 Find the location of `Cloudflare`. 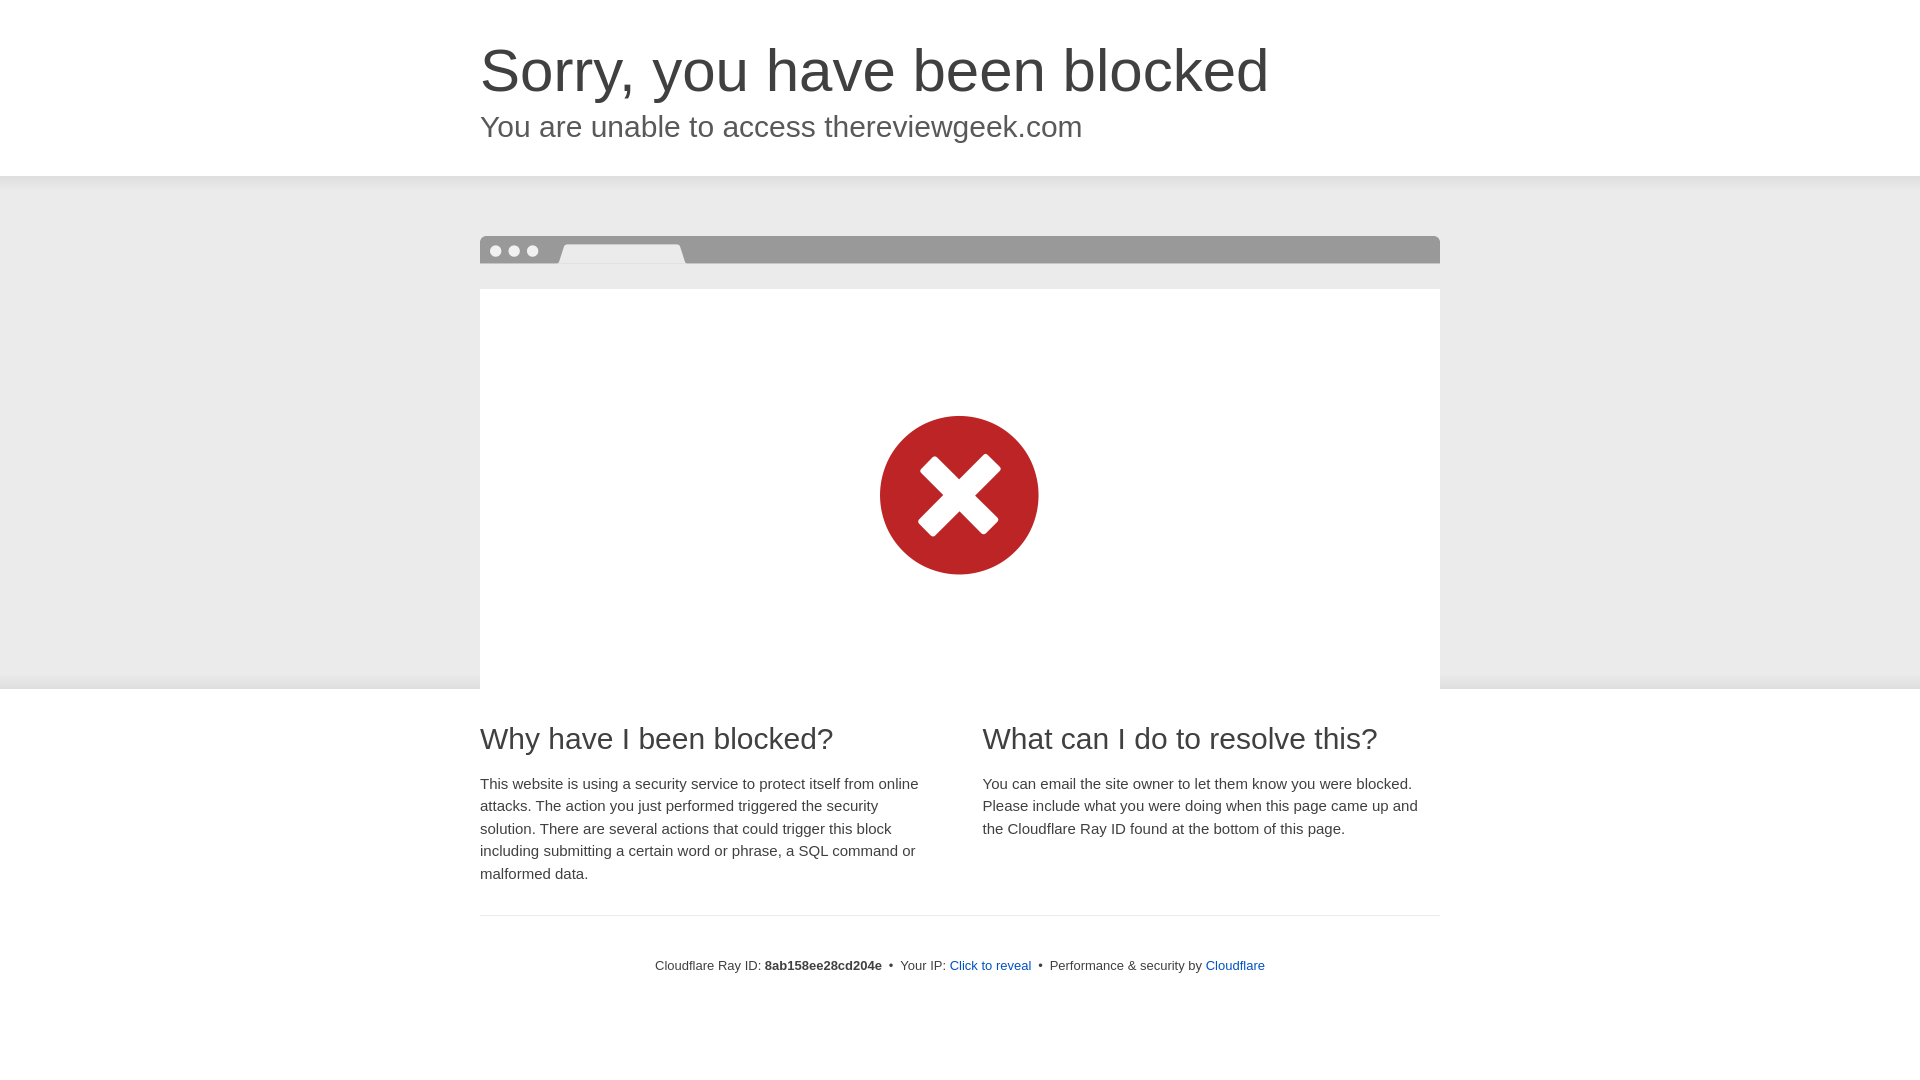

Cloudflare is located at coordinates (1235, 965).